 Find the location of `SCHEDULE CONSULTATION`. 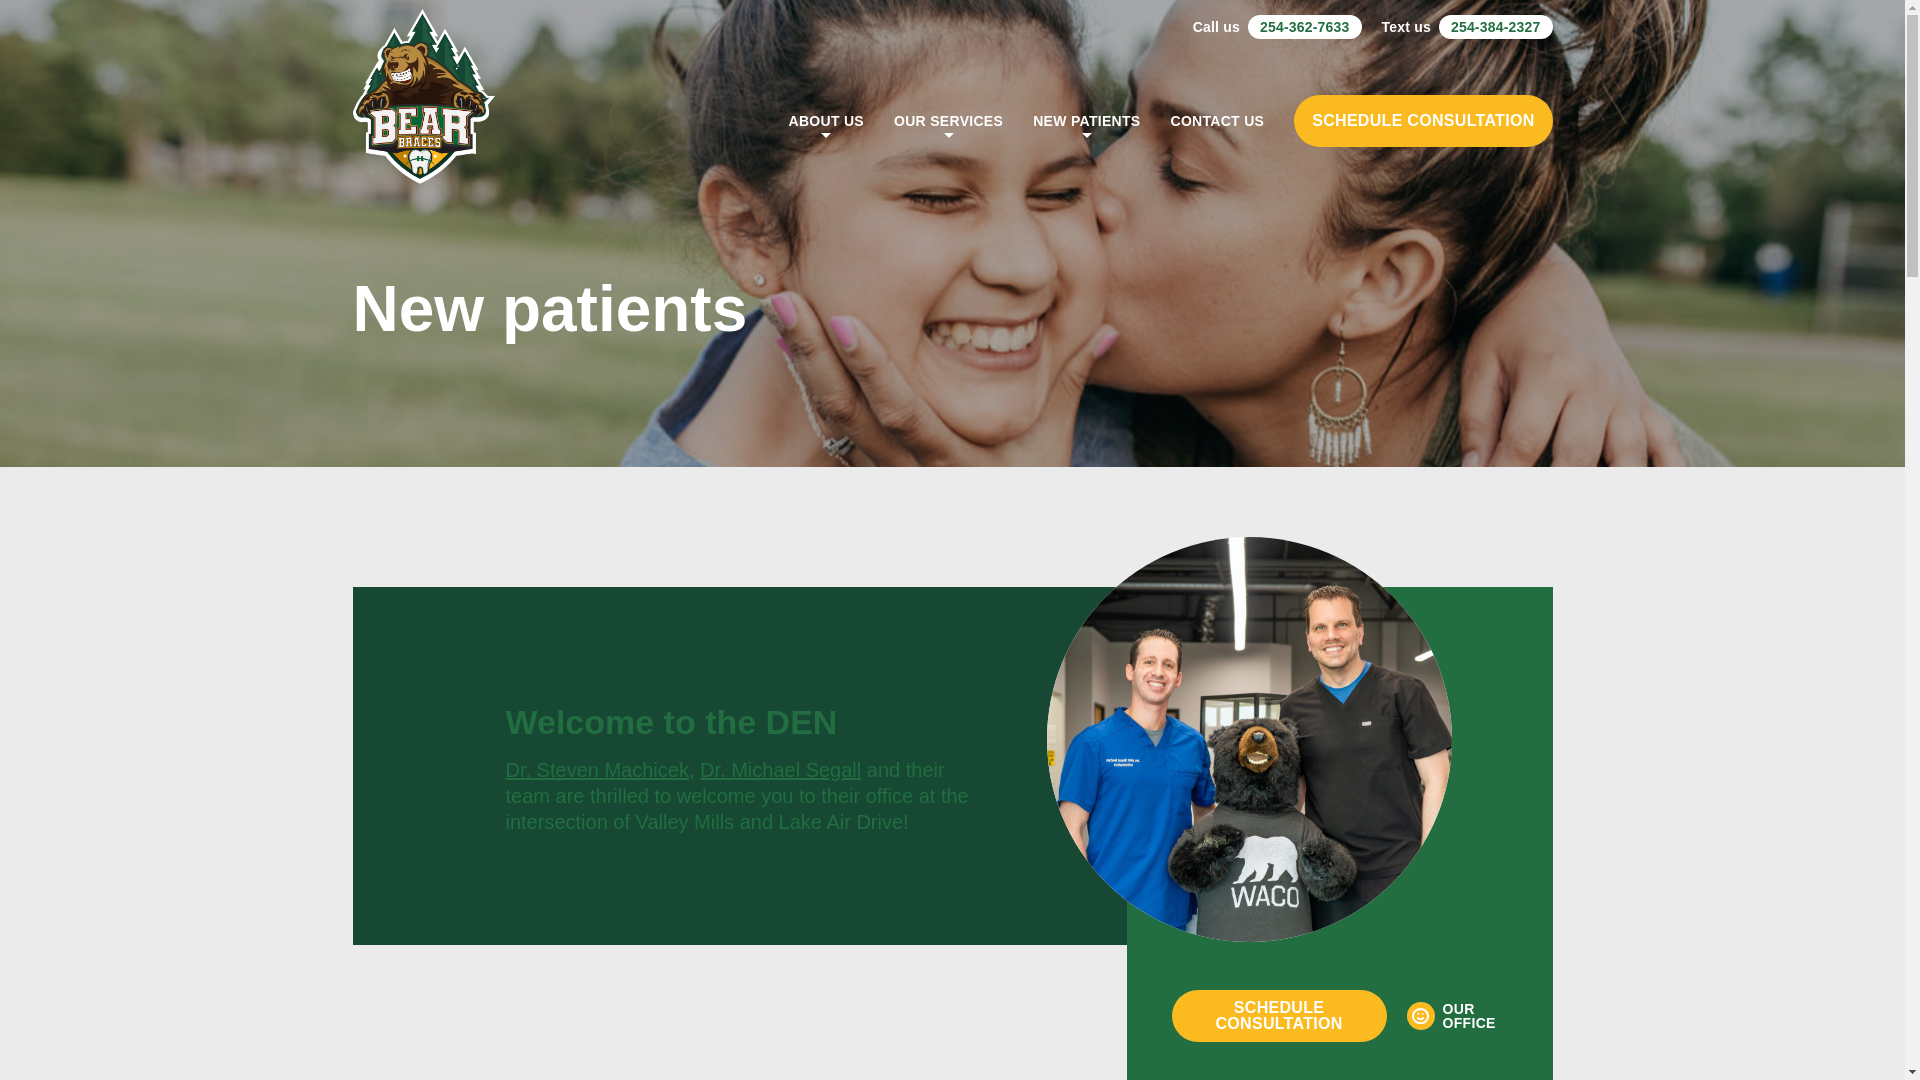

SCHEDULE CONSULTATION is located at coordinates (1422, 119).